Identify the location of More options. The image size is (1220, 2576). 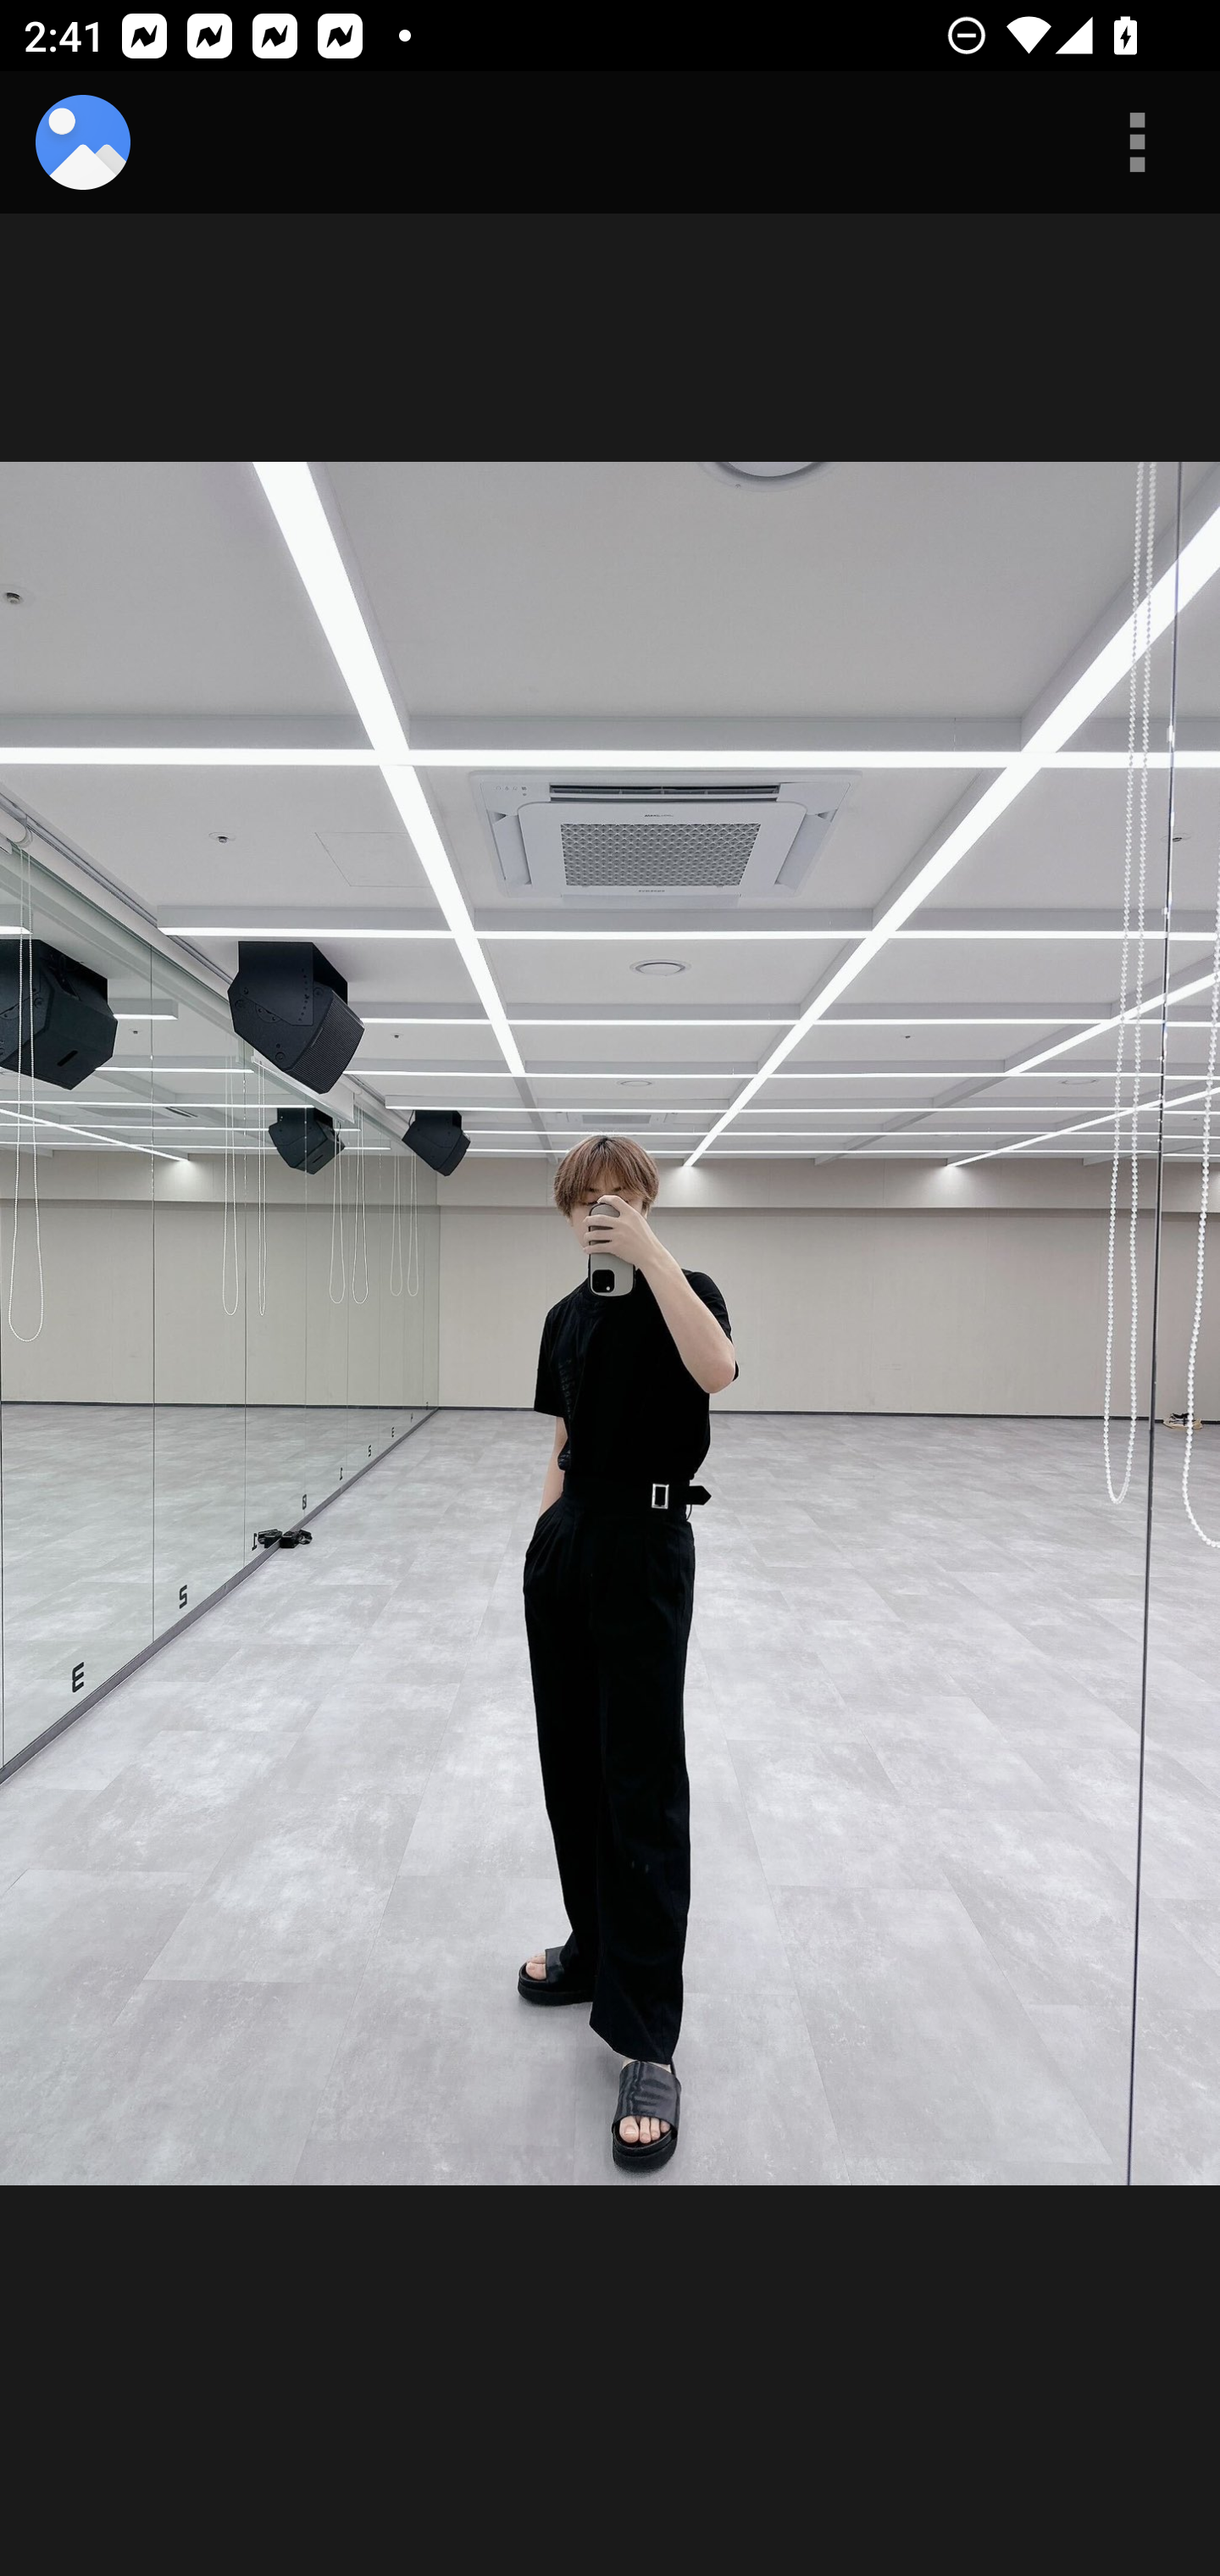
(1137, 142).